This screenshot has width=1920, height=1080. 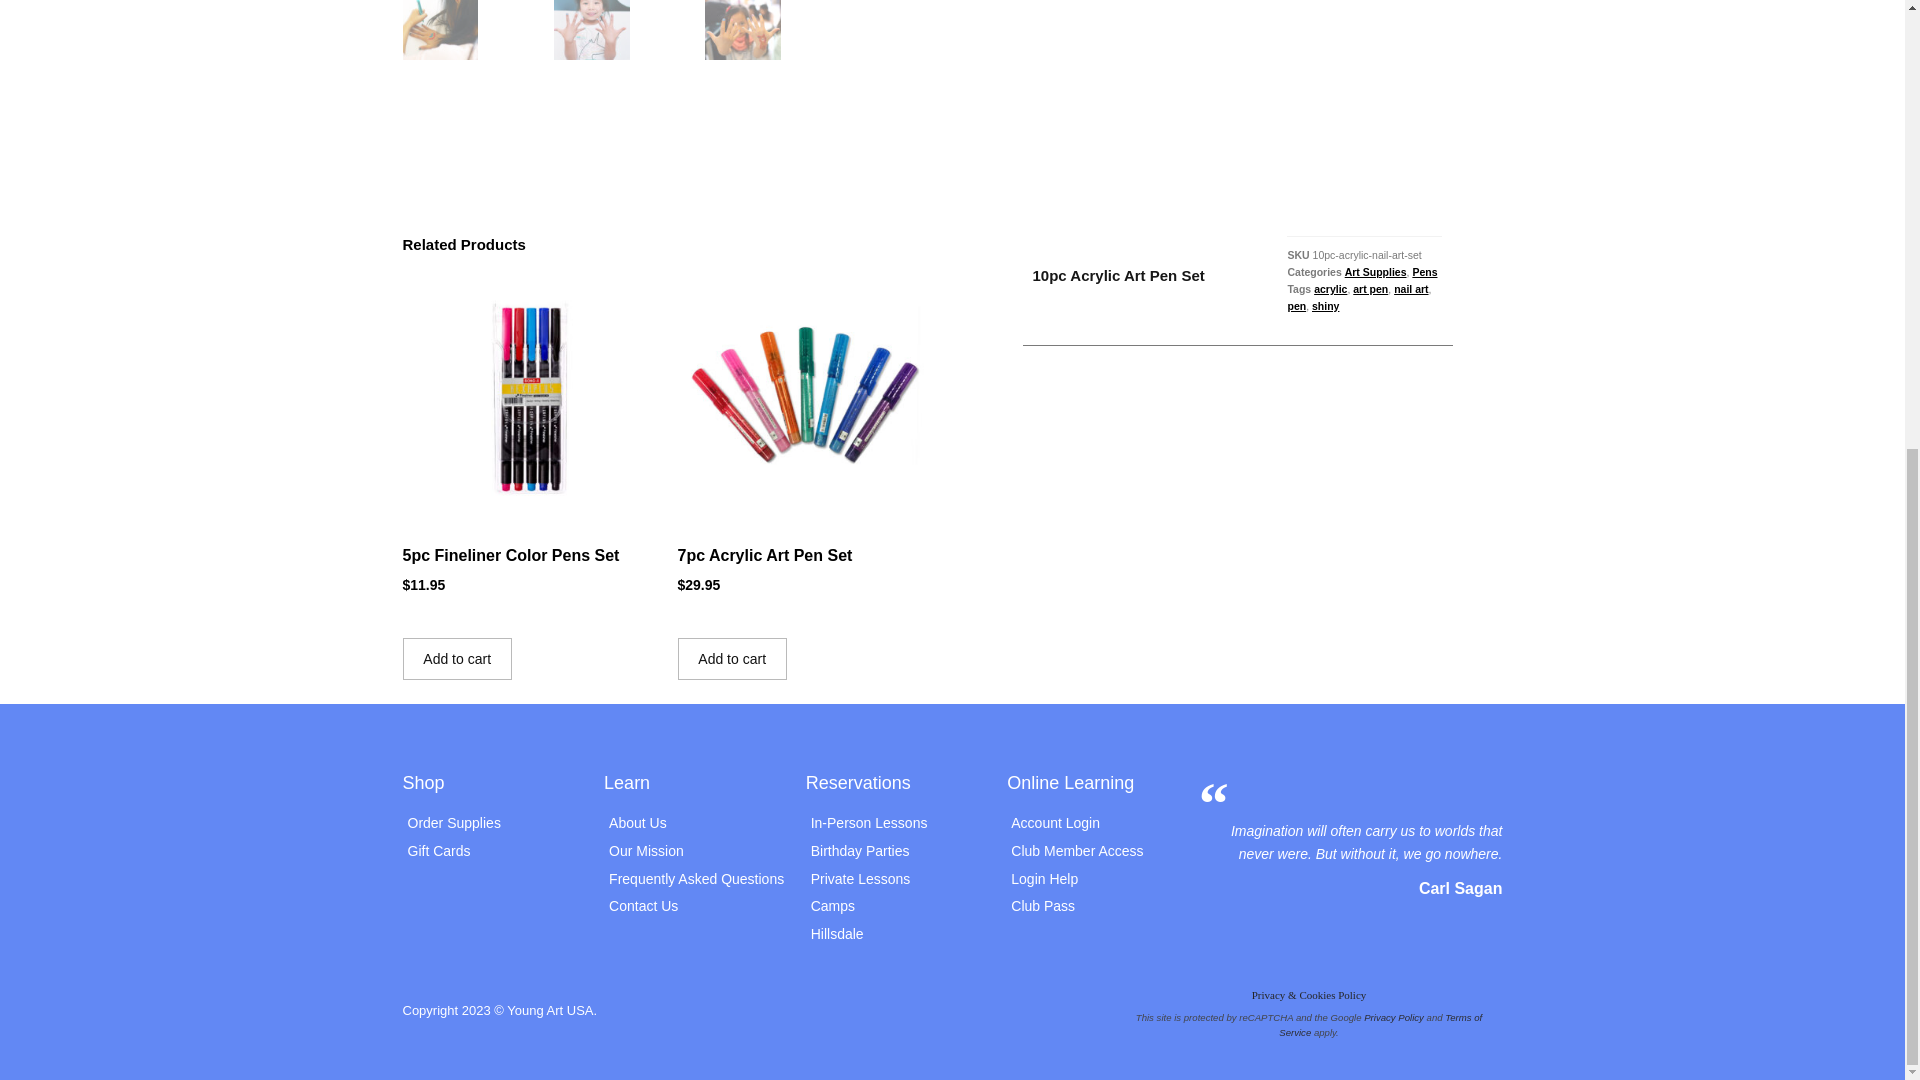 What do you see at coordinates (492, 851) in the screenshot?
I see `Gift Cards` at bounding box center [492, 851].